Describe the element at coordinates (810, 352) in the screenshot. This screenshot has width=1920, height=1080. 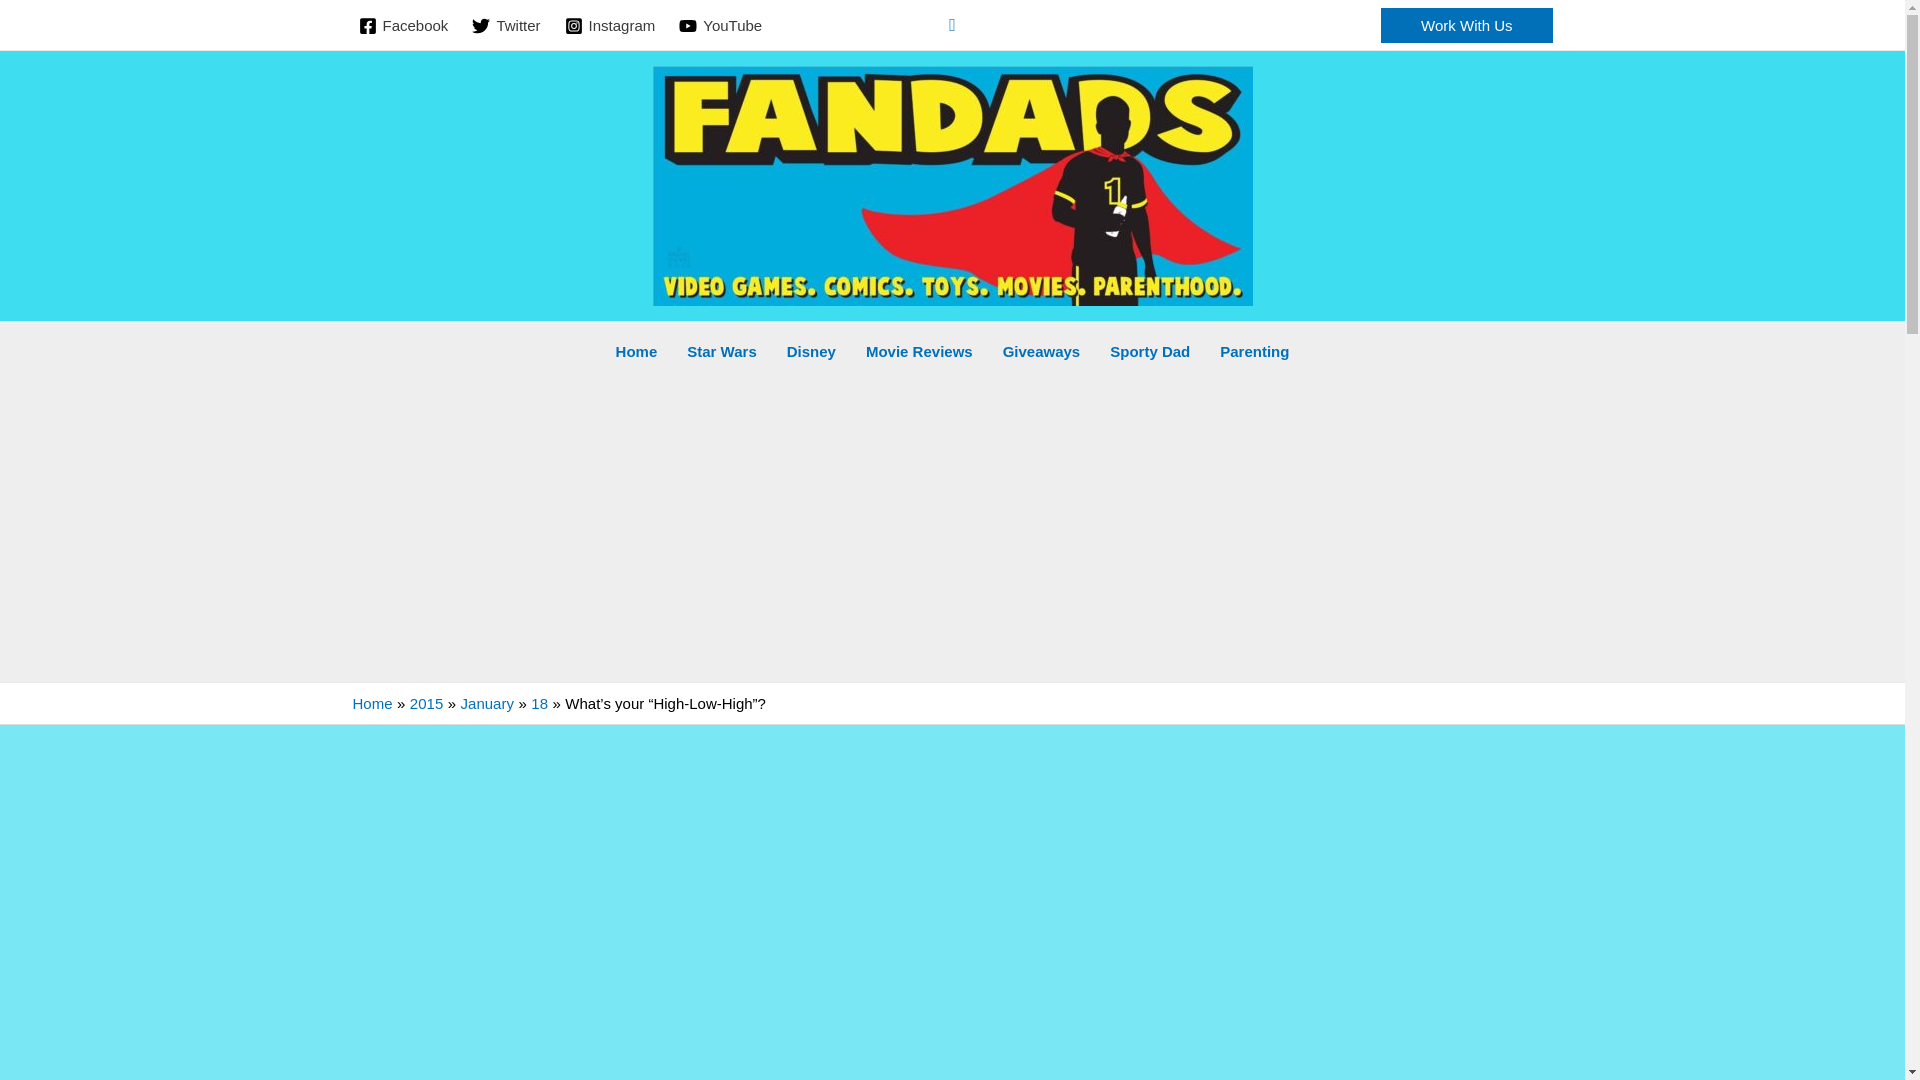
I see `Disney` at that location.